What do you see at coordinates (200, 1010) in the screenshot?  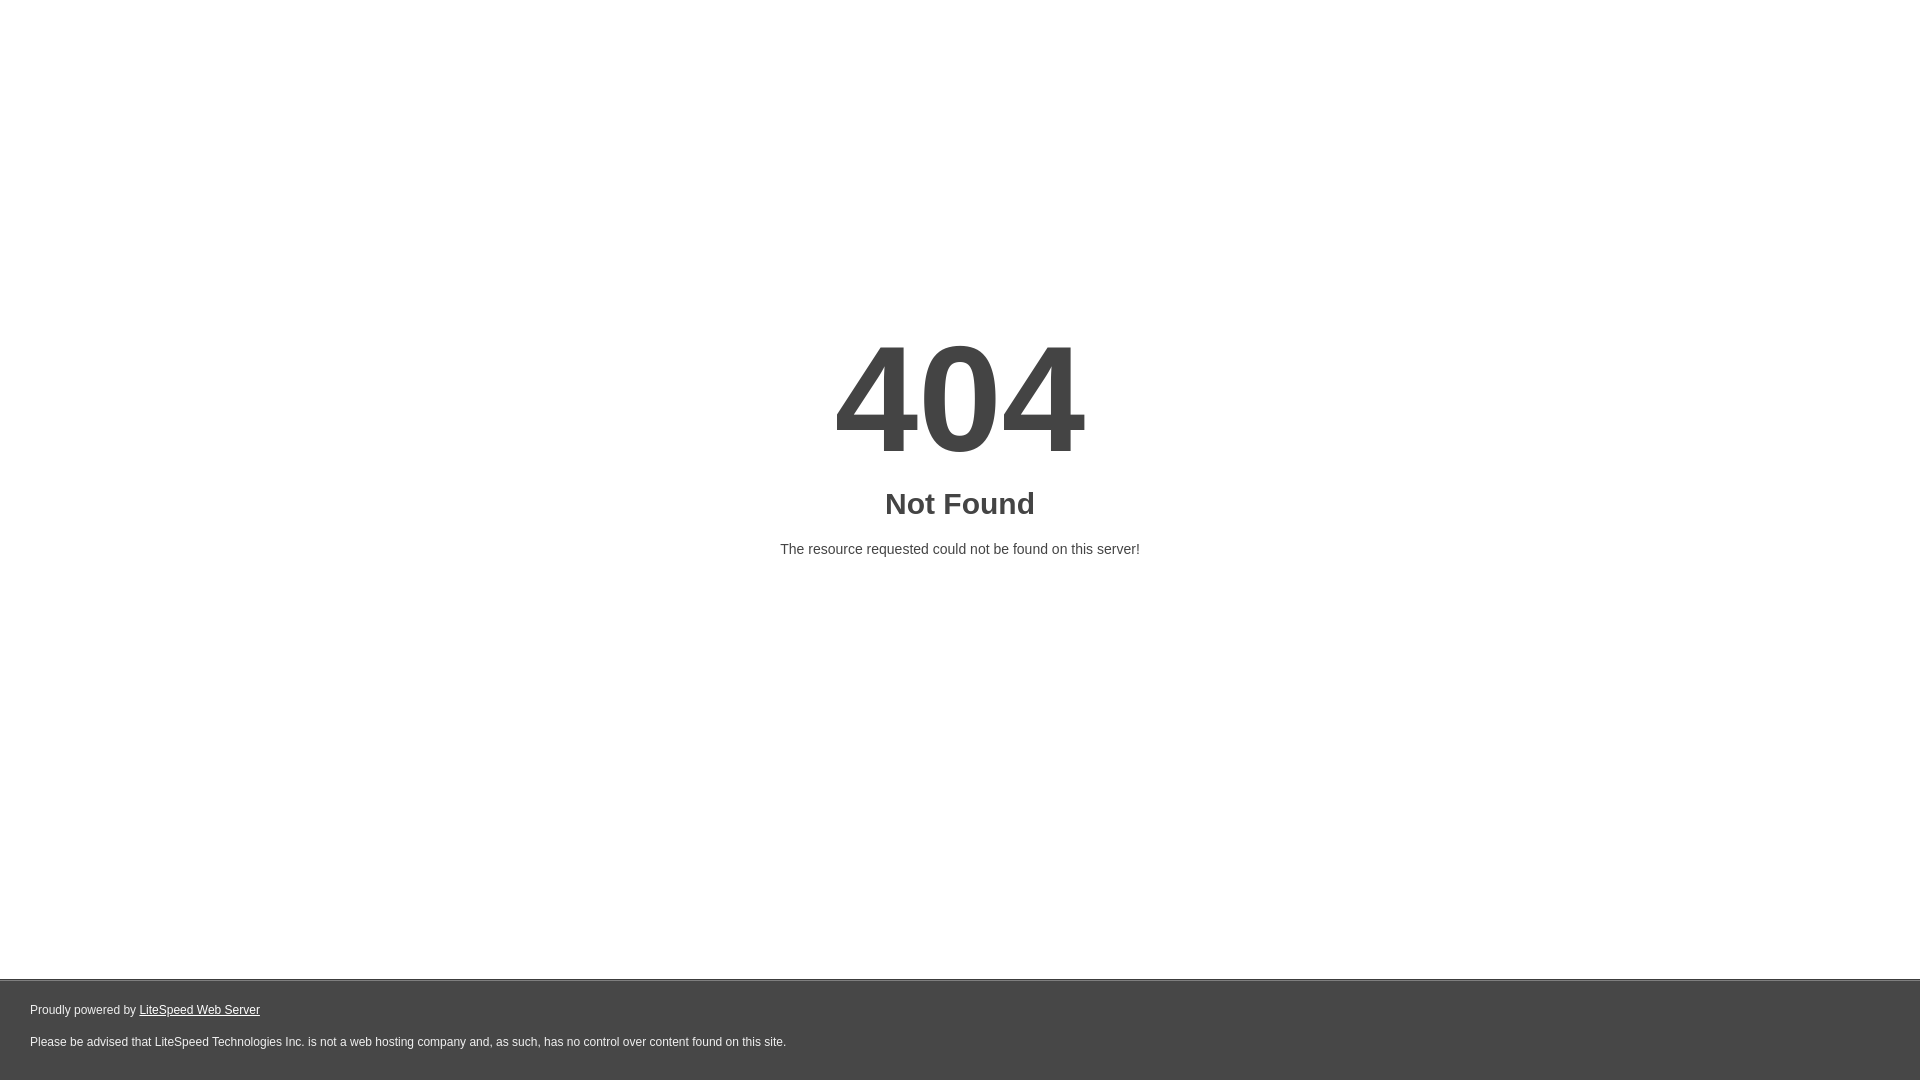 I see `LiteSpeed Web Server` at bounding box center [200, 1010].